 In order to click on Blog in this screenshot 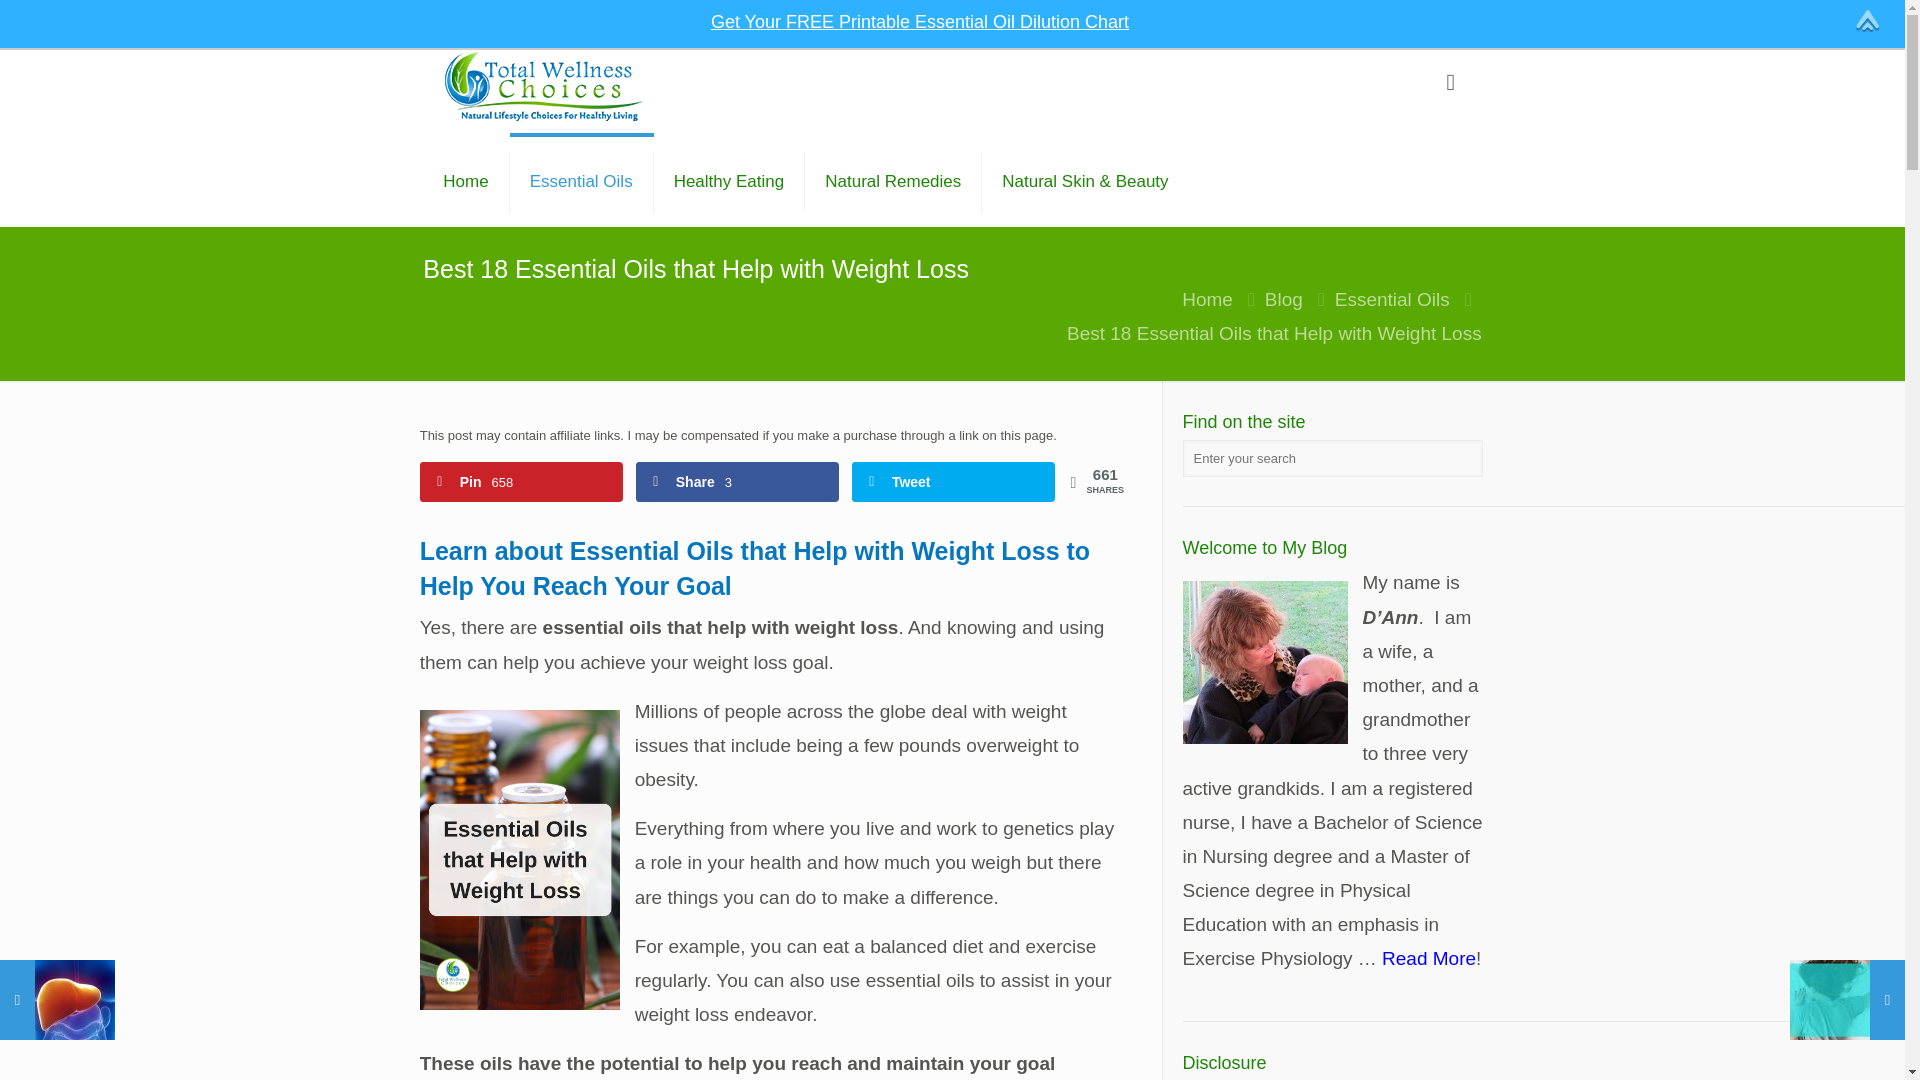, I will do `click(1284, 299)`.